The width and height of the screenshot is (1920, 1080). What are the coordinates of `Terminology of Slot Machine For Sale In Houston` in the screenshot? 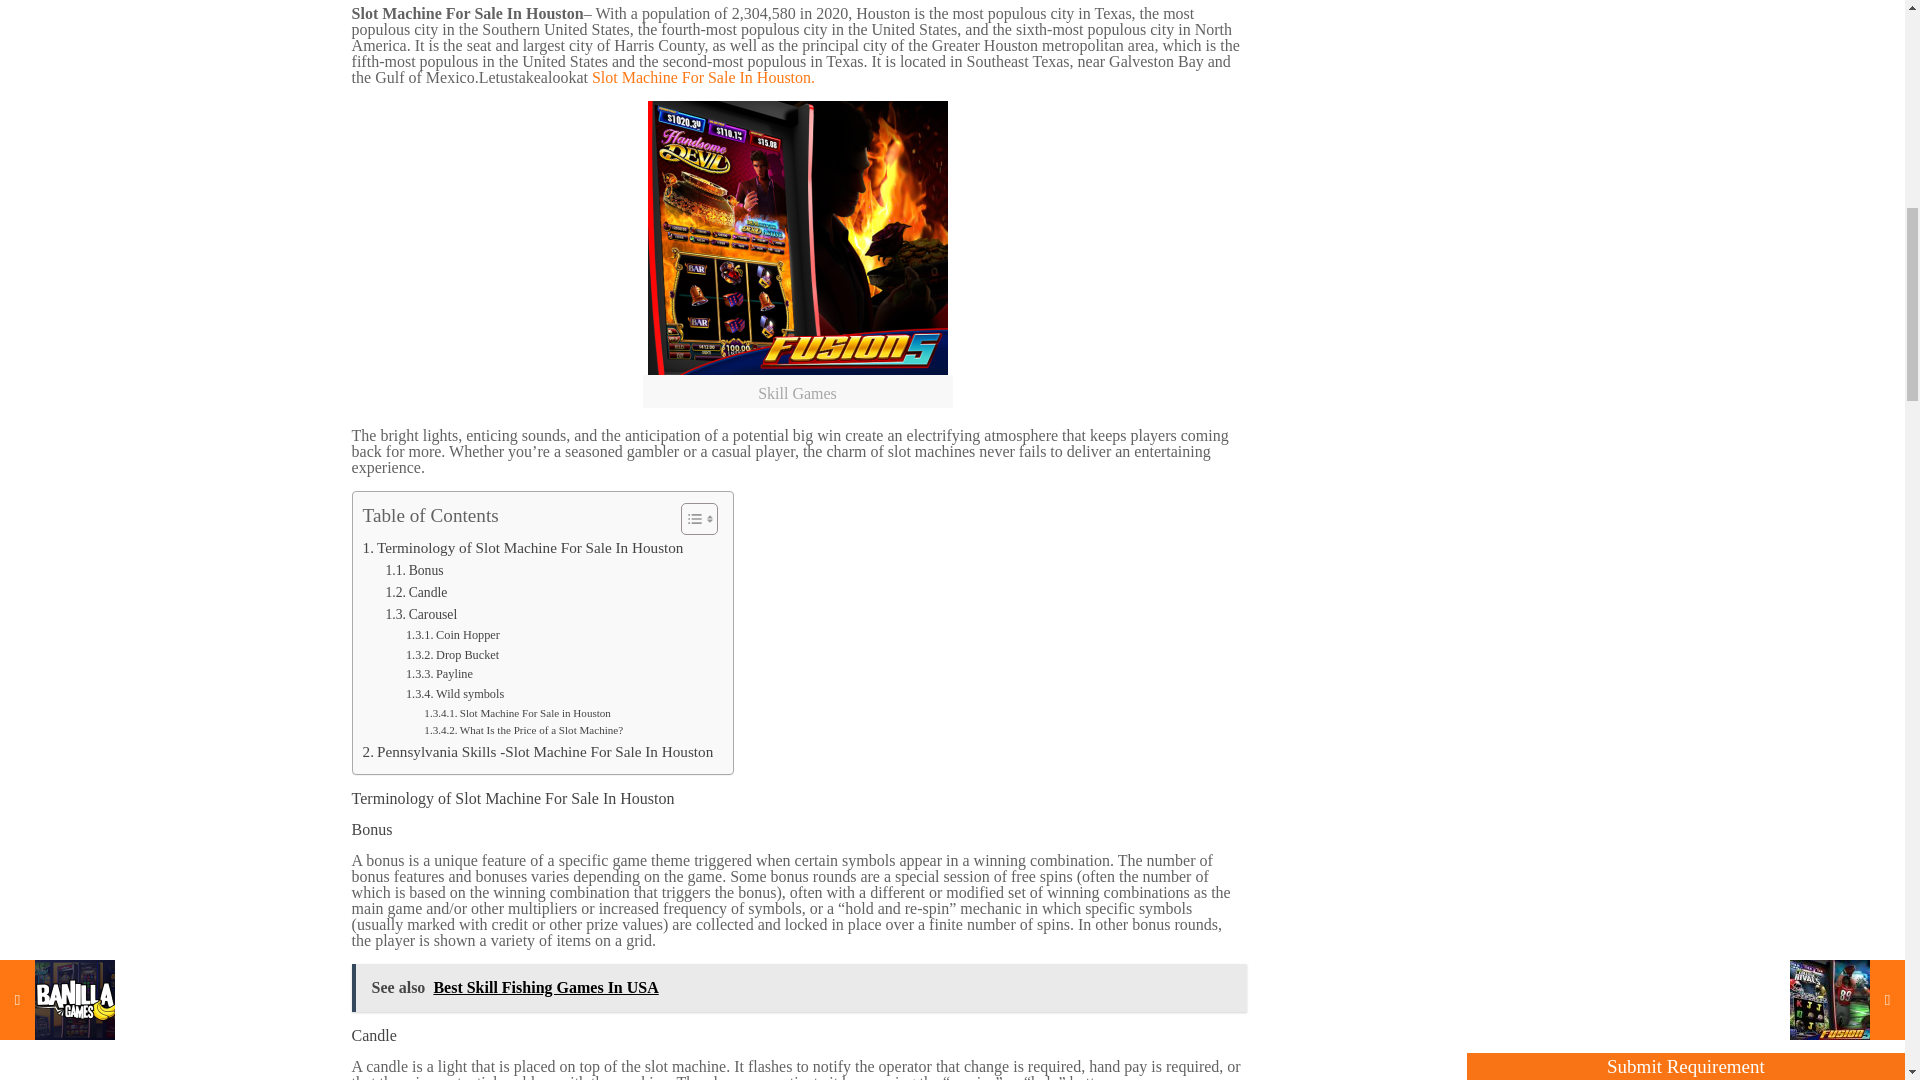 It's located at (522, 548).